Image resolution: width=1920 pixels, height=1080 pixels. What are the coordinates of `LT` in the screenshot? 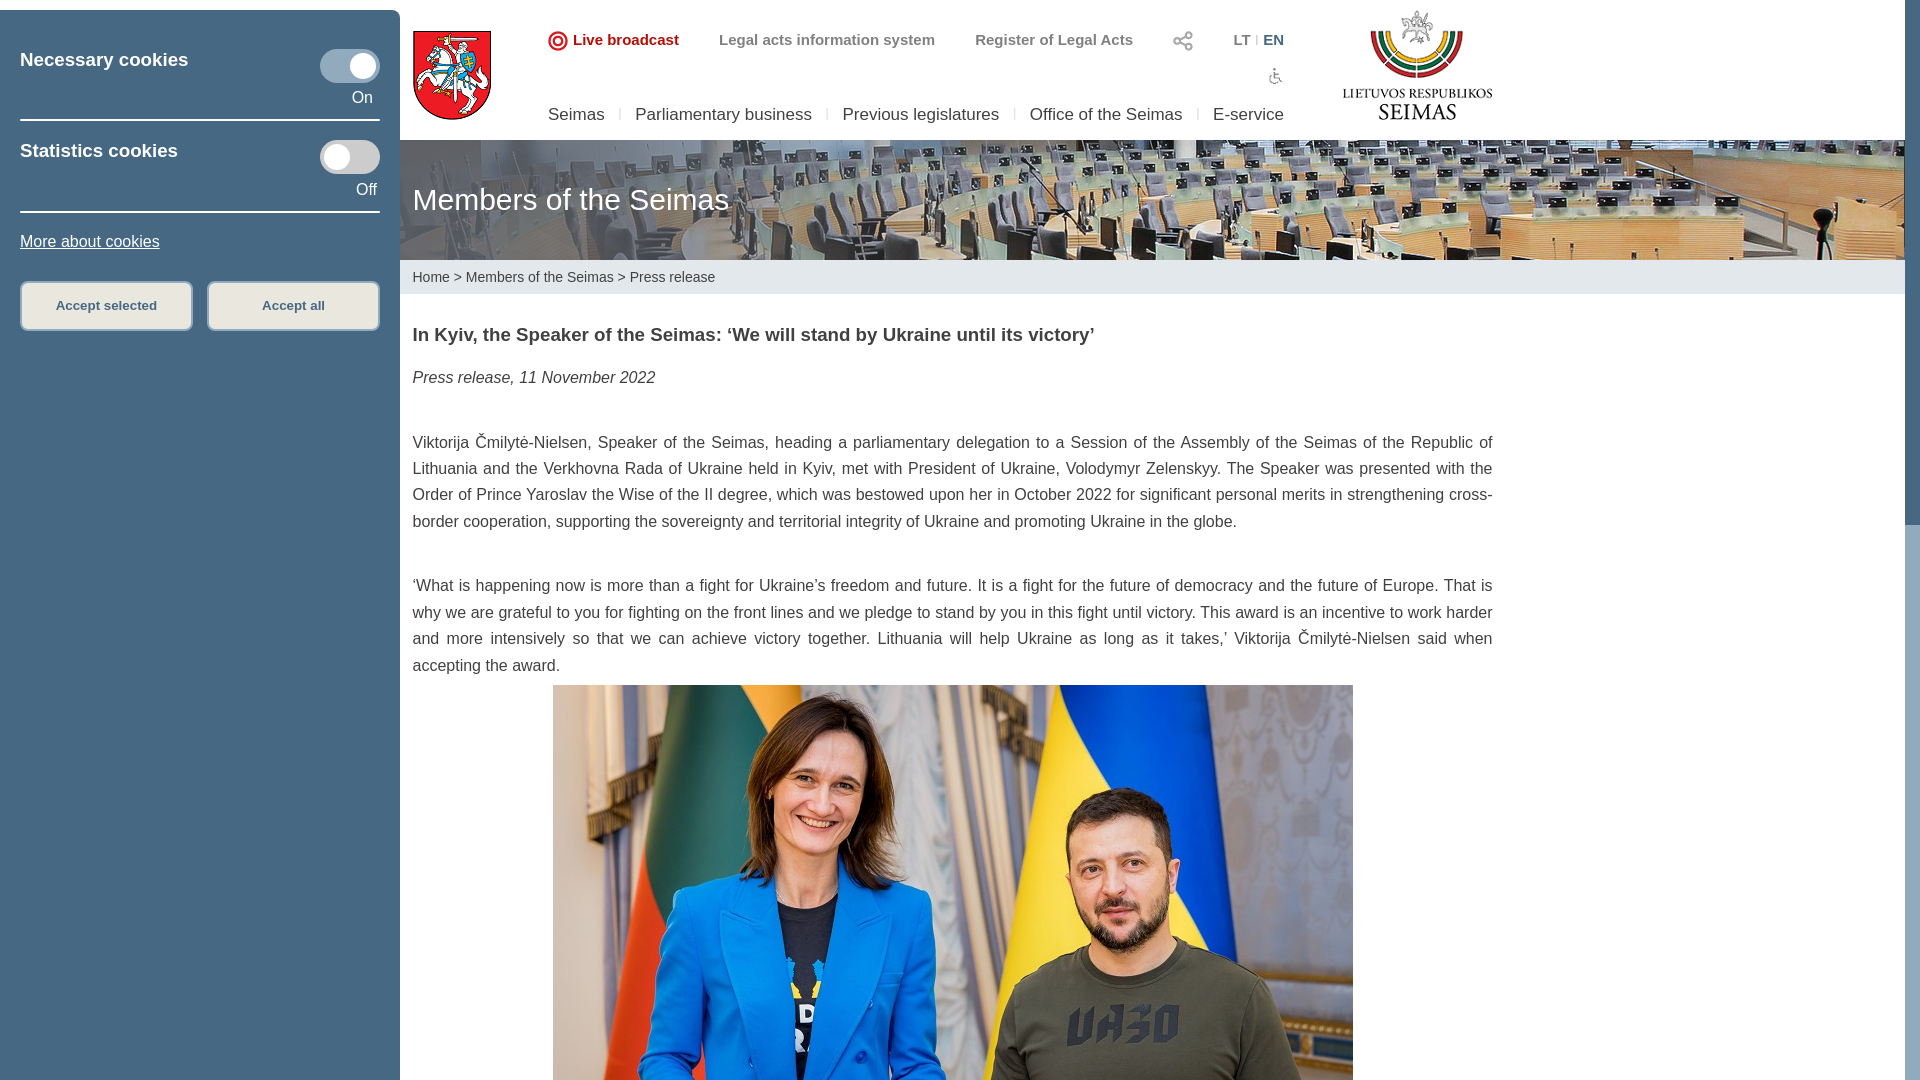 It's located at (1240, 39).